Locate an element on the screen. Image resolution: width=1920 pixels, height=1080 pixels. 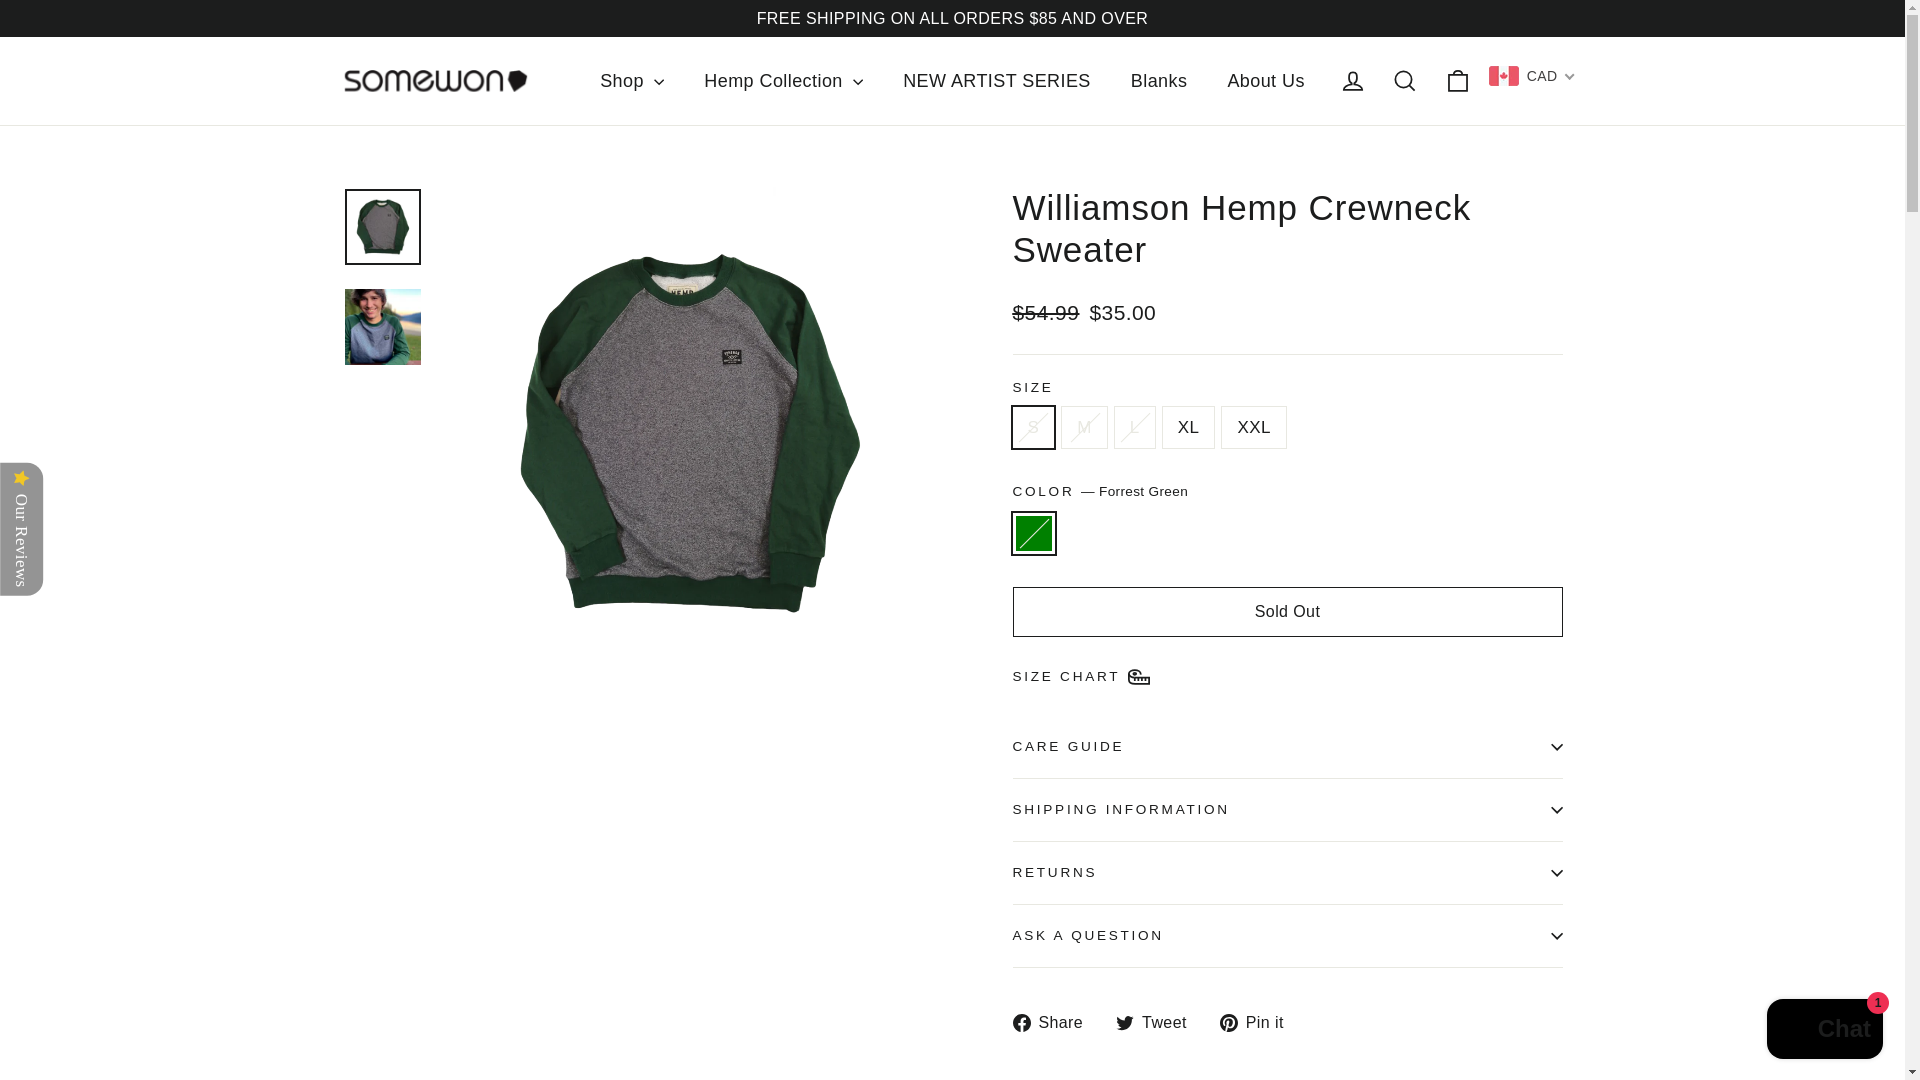
account is located at coordinates (1352, 80).